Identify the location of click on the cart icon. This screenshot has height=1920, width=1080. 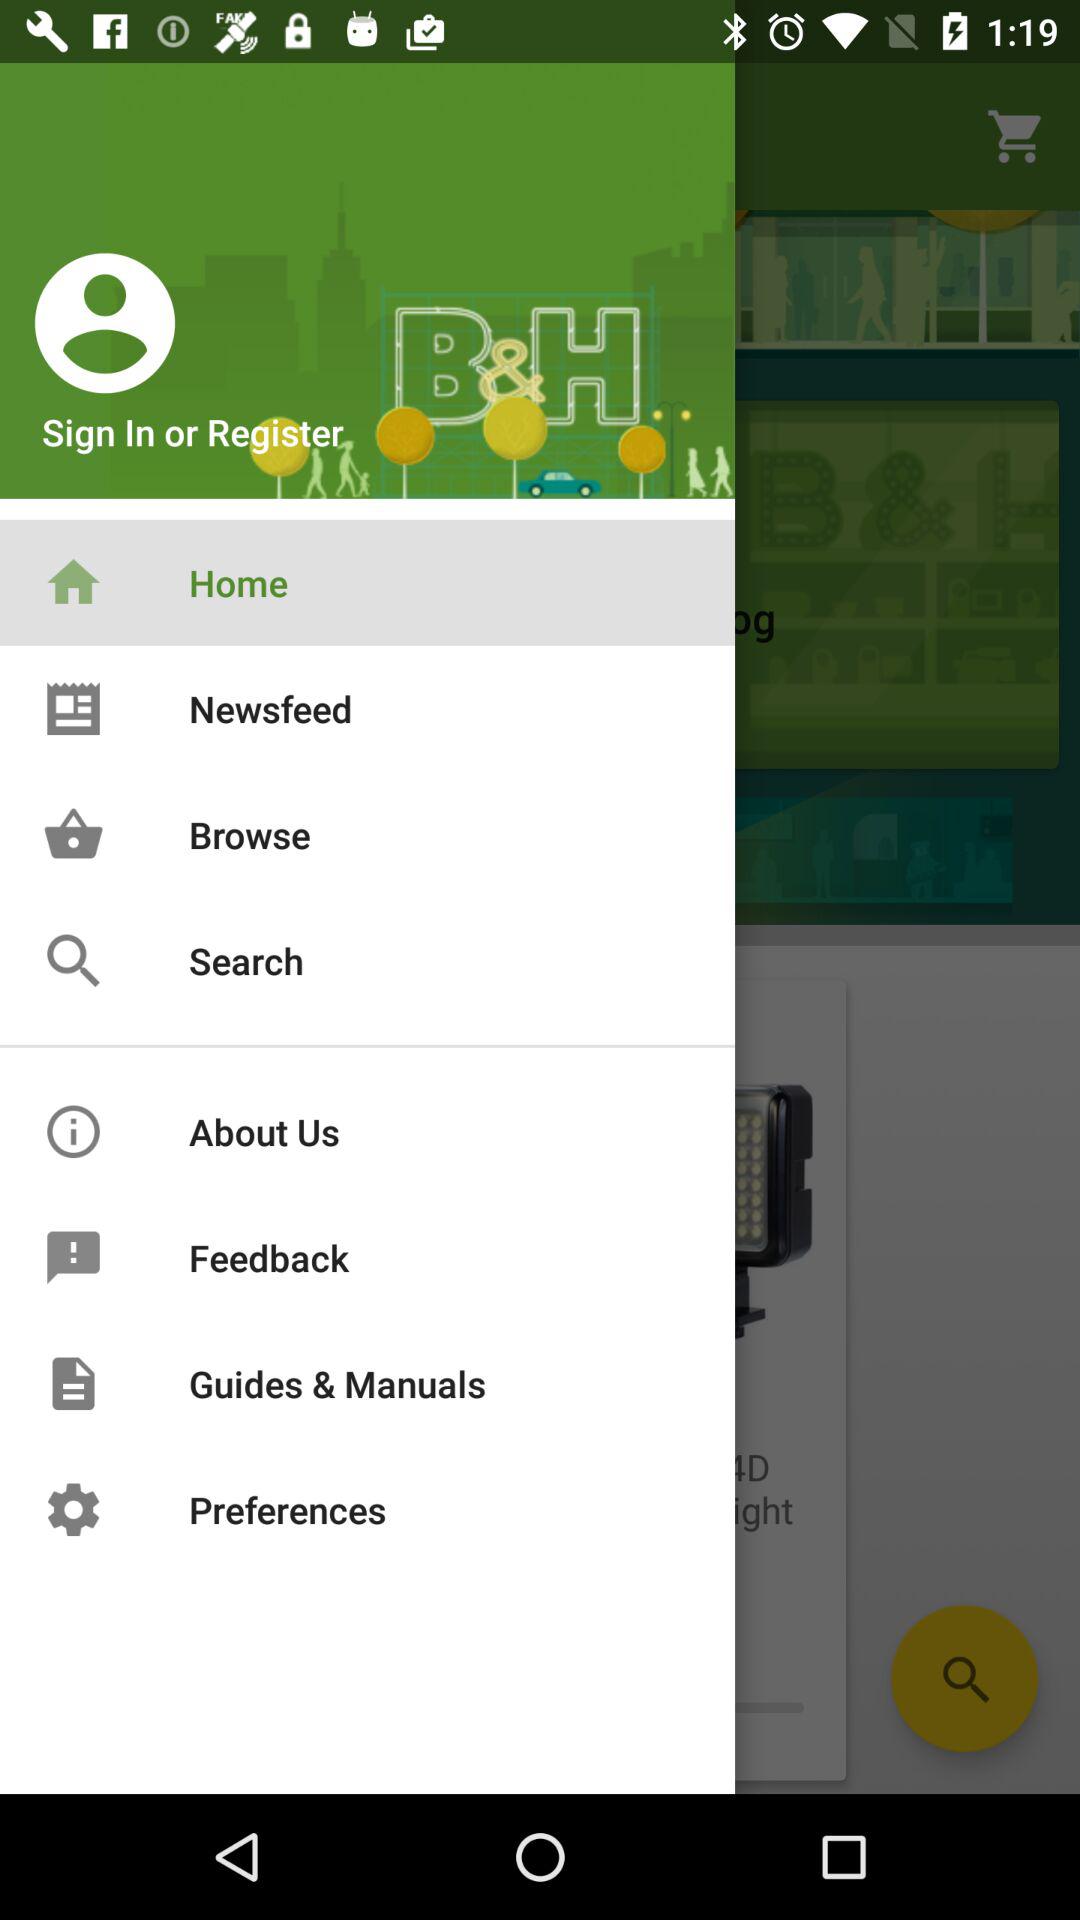
(1017, 136).